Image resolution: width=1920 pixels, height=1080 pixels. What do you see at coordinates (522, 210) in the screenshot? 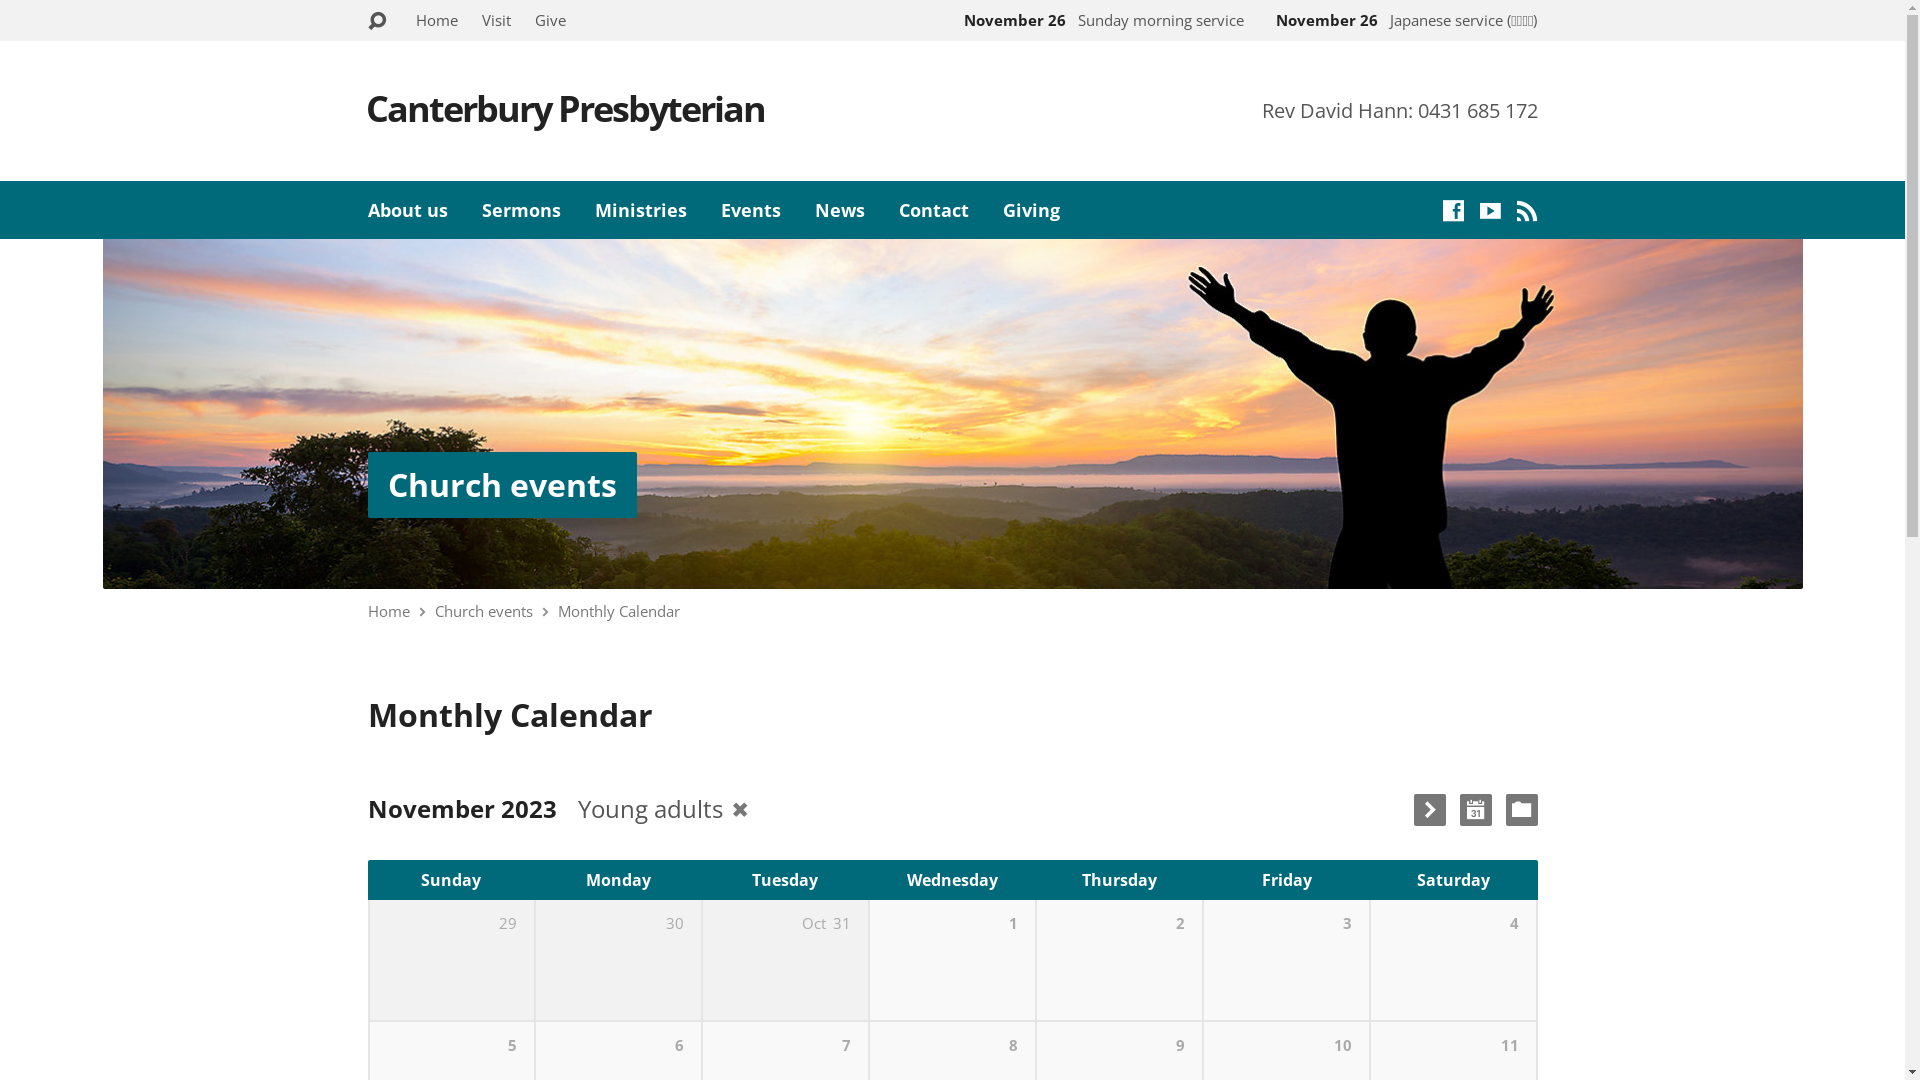
I see `Sermons` at bounding box center [522, 210].